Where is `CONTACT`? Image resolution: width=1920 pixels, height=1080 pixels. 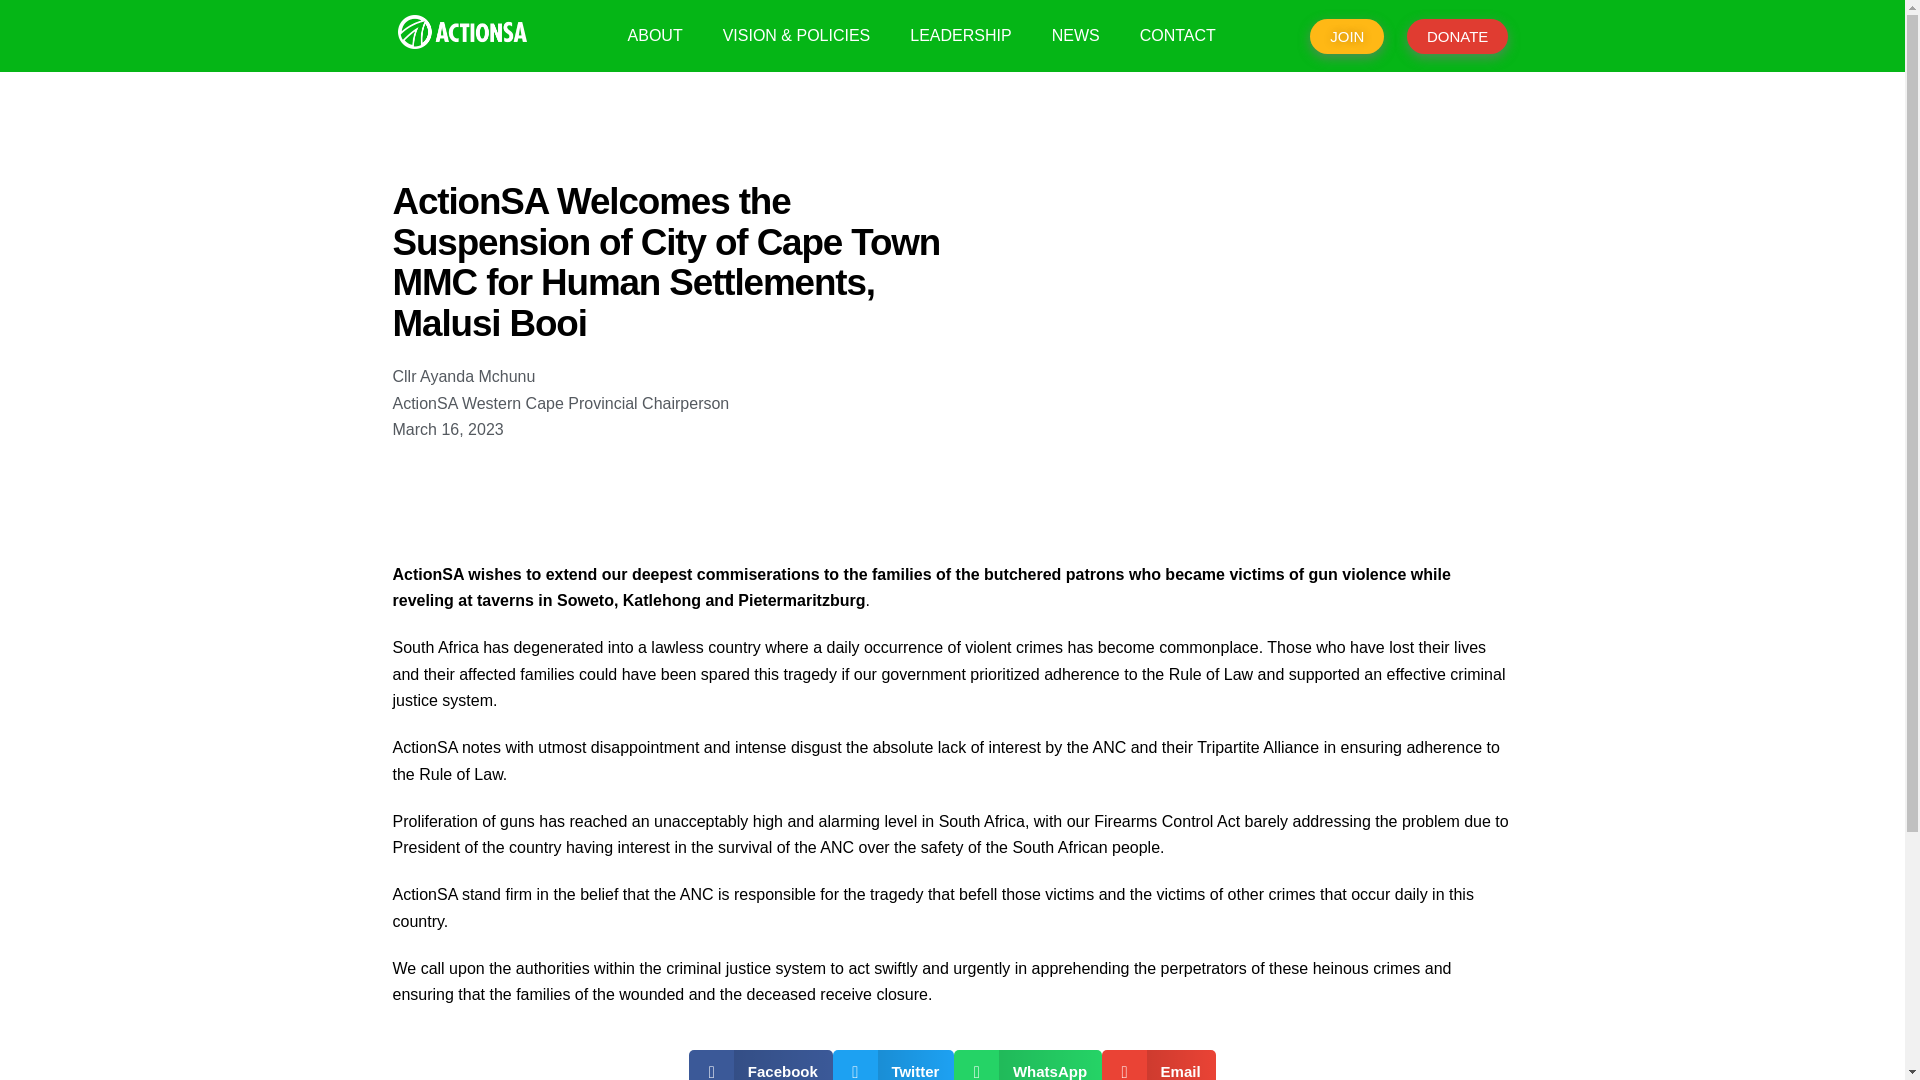 CONTACT is located at coordinates (1178, 36).